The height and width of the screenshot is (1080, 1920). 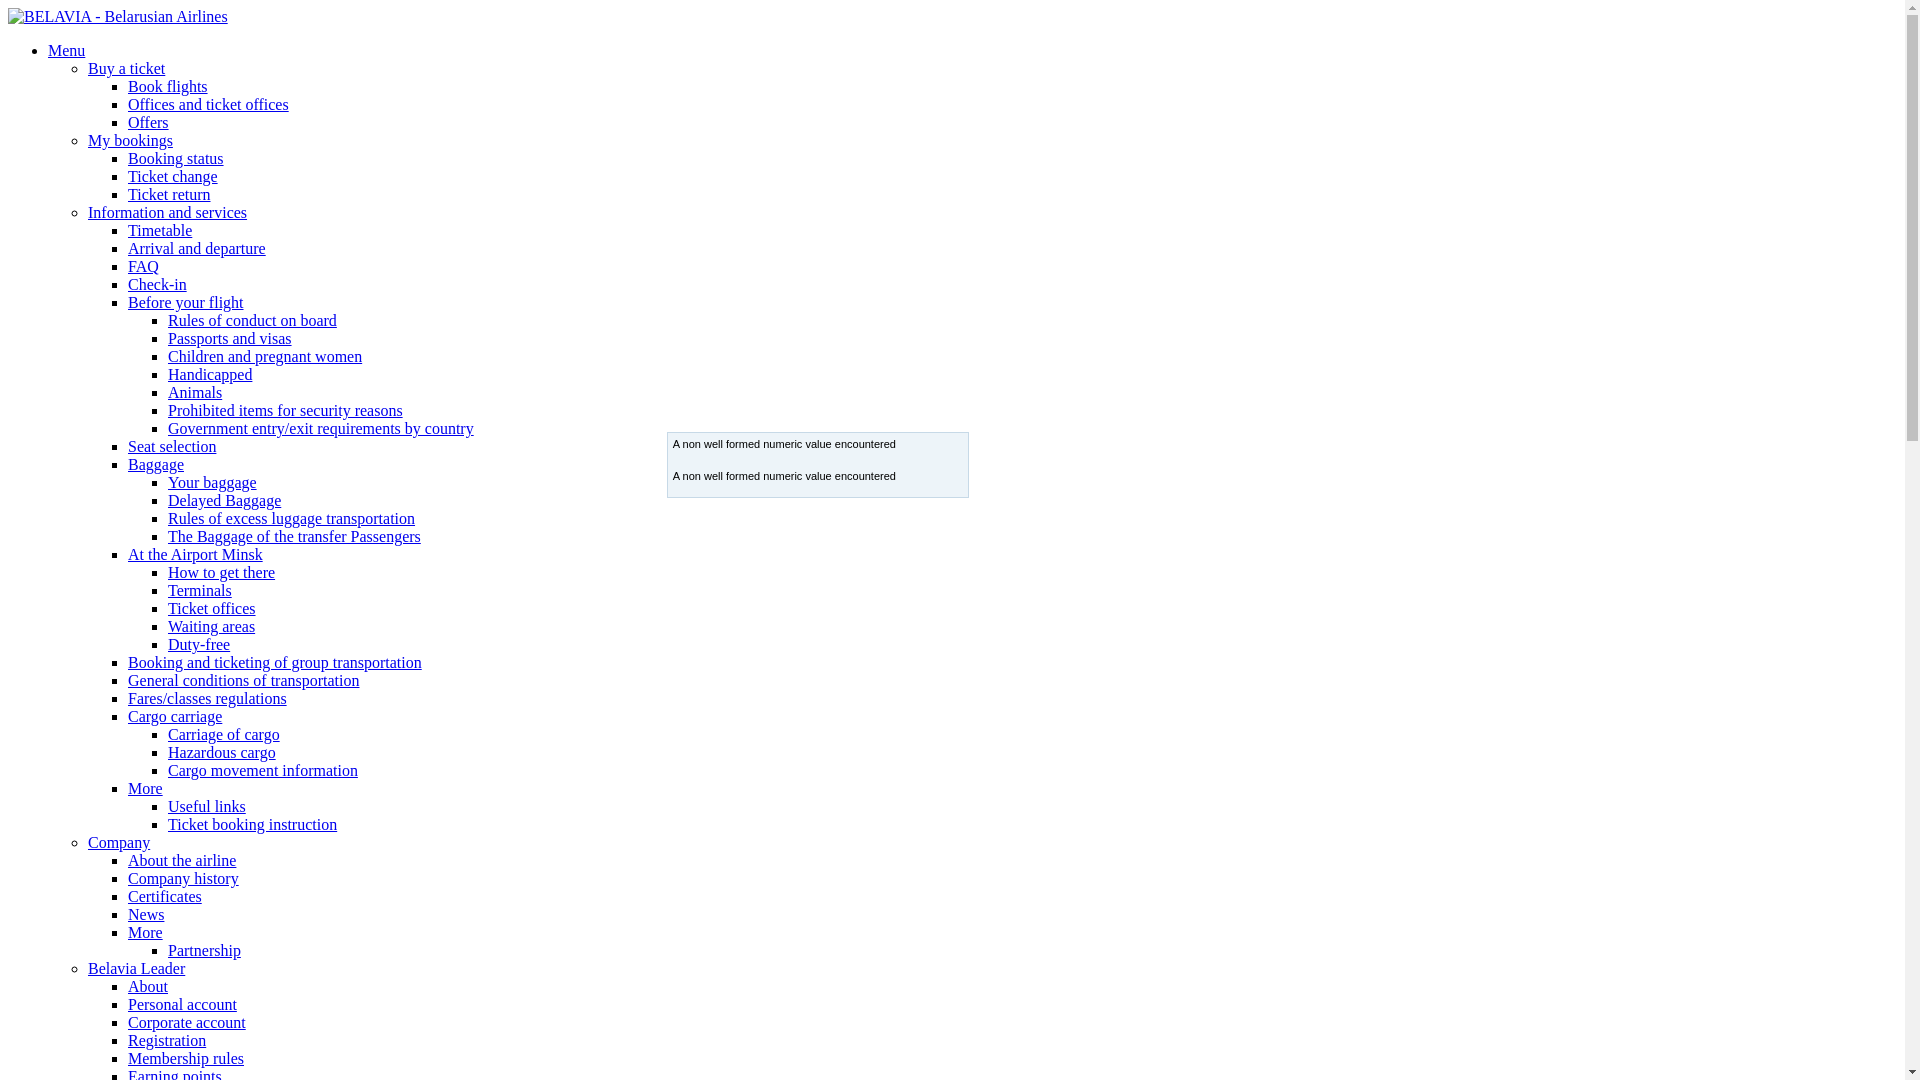 I want to click on Useful links, so click(x=206, y=806).